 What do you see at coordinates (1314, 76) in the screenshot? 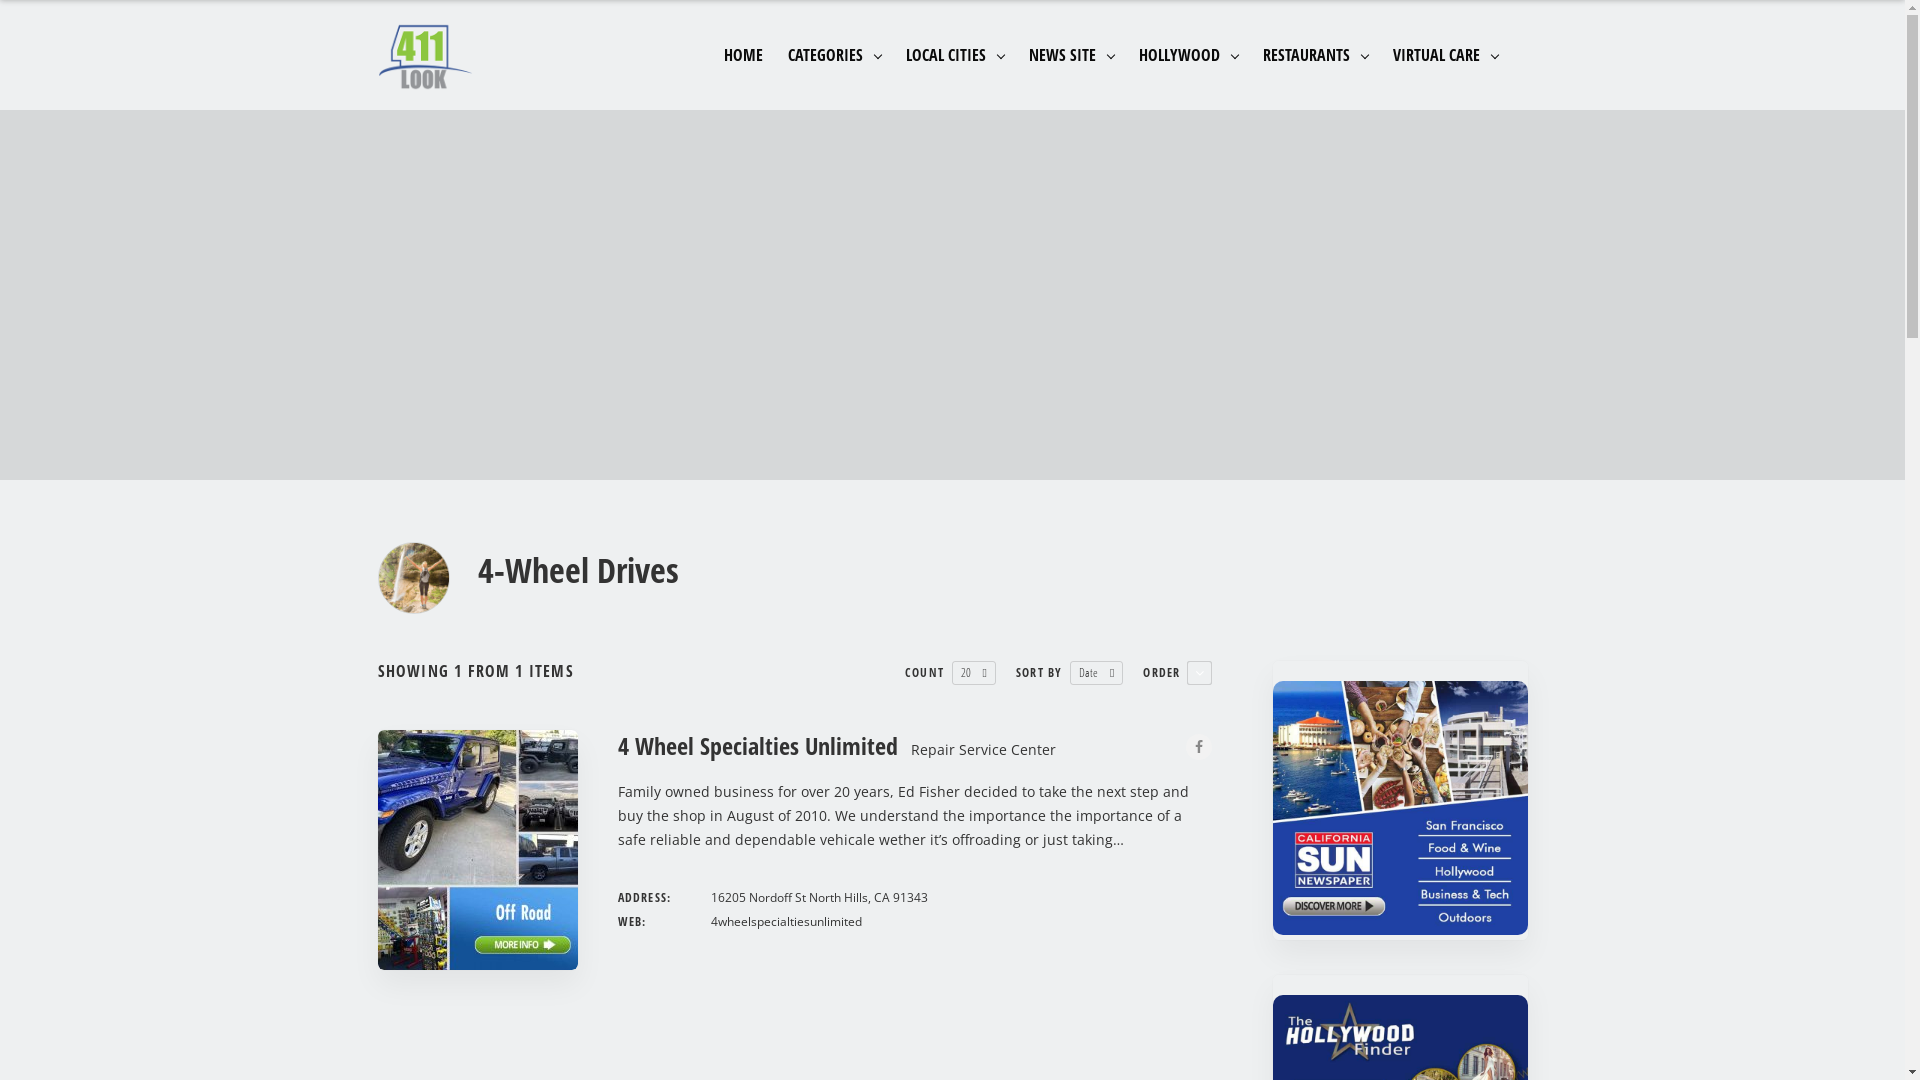
I see `RESTAURANTS` at bounding box center [1314, 76].